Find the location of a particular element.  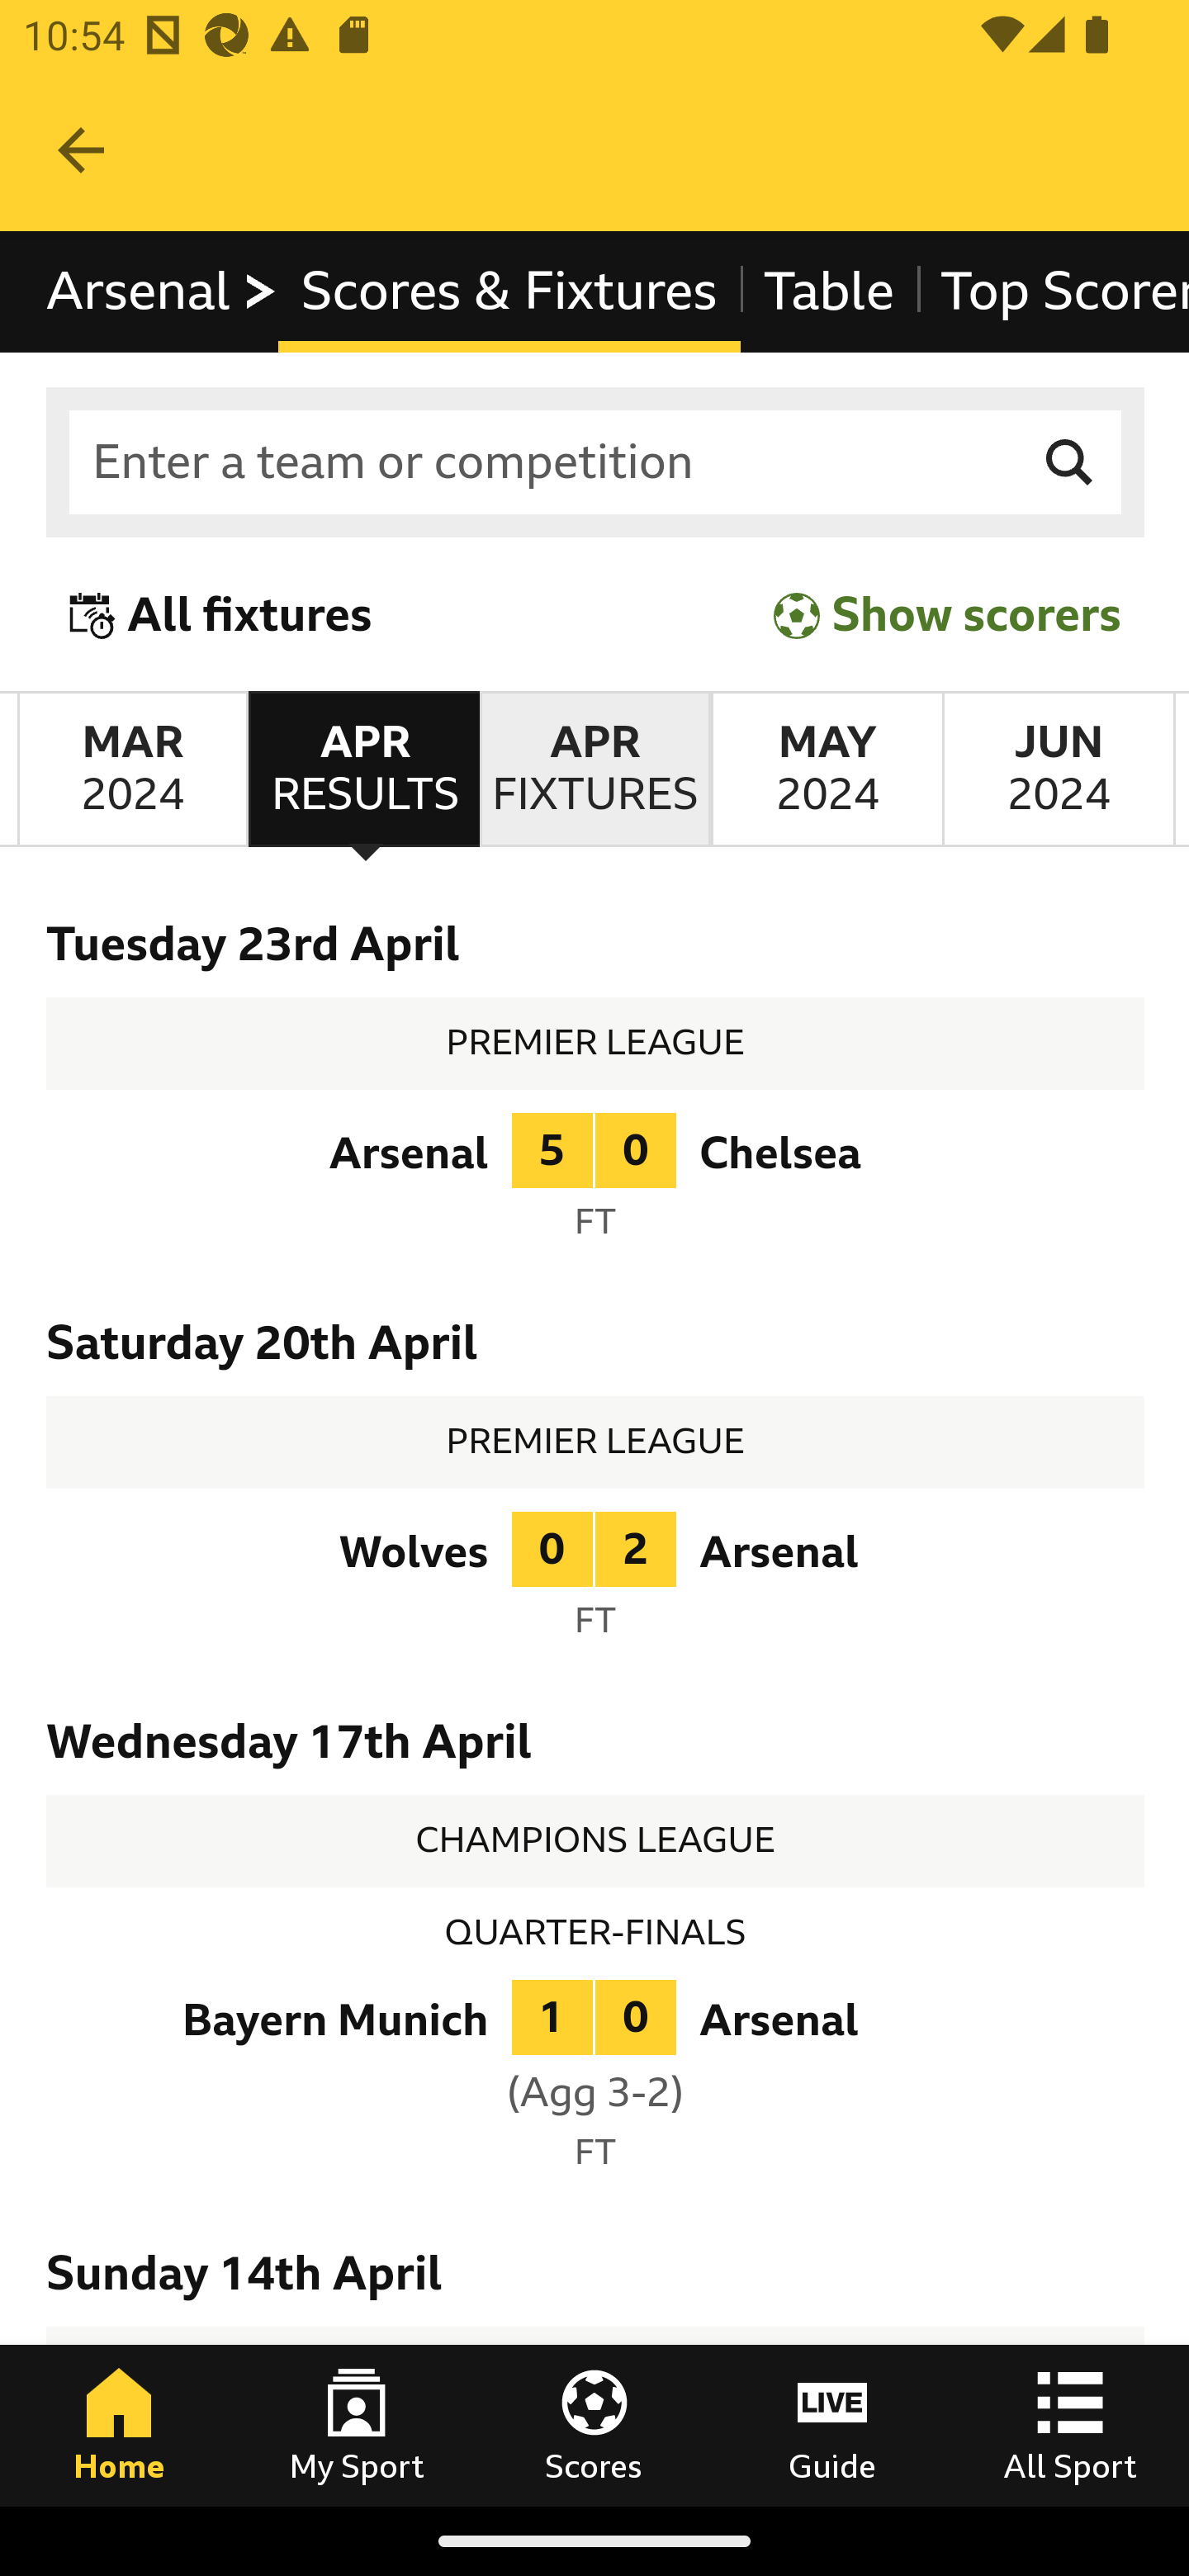

Scores is located at coordinates (594, 2425).